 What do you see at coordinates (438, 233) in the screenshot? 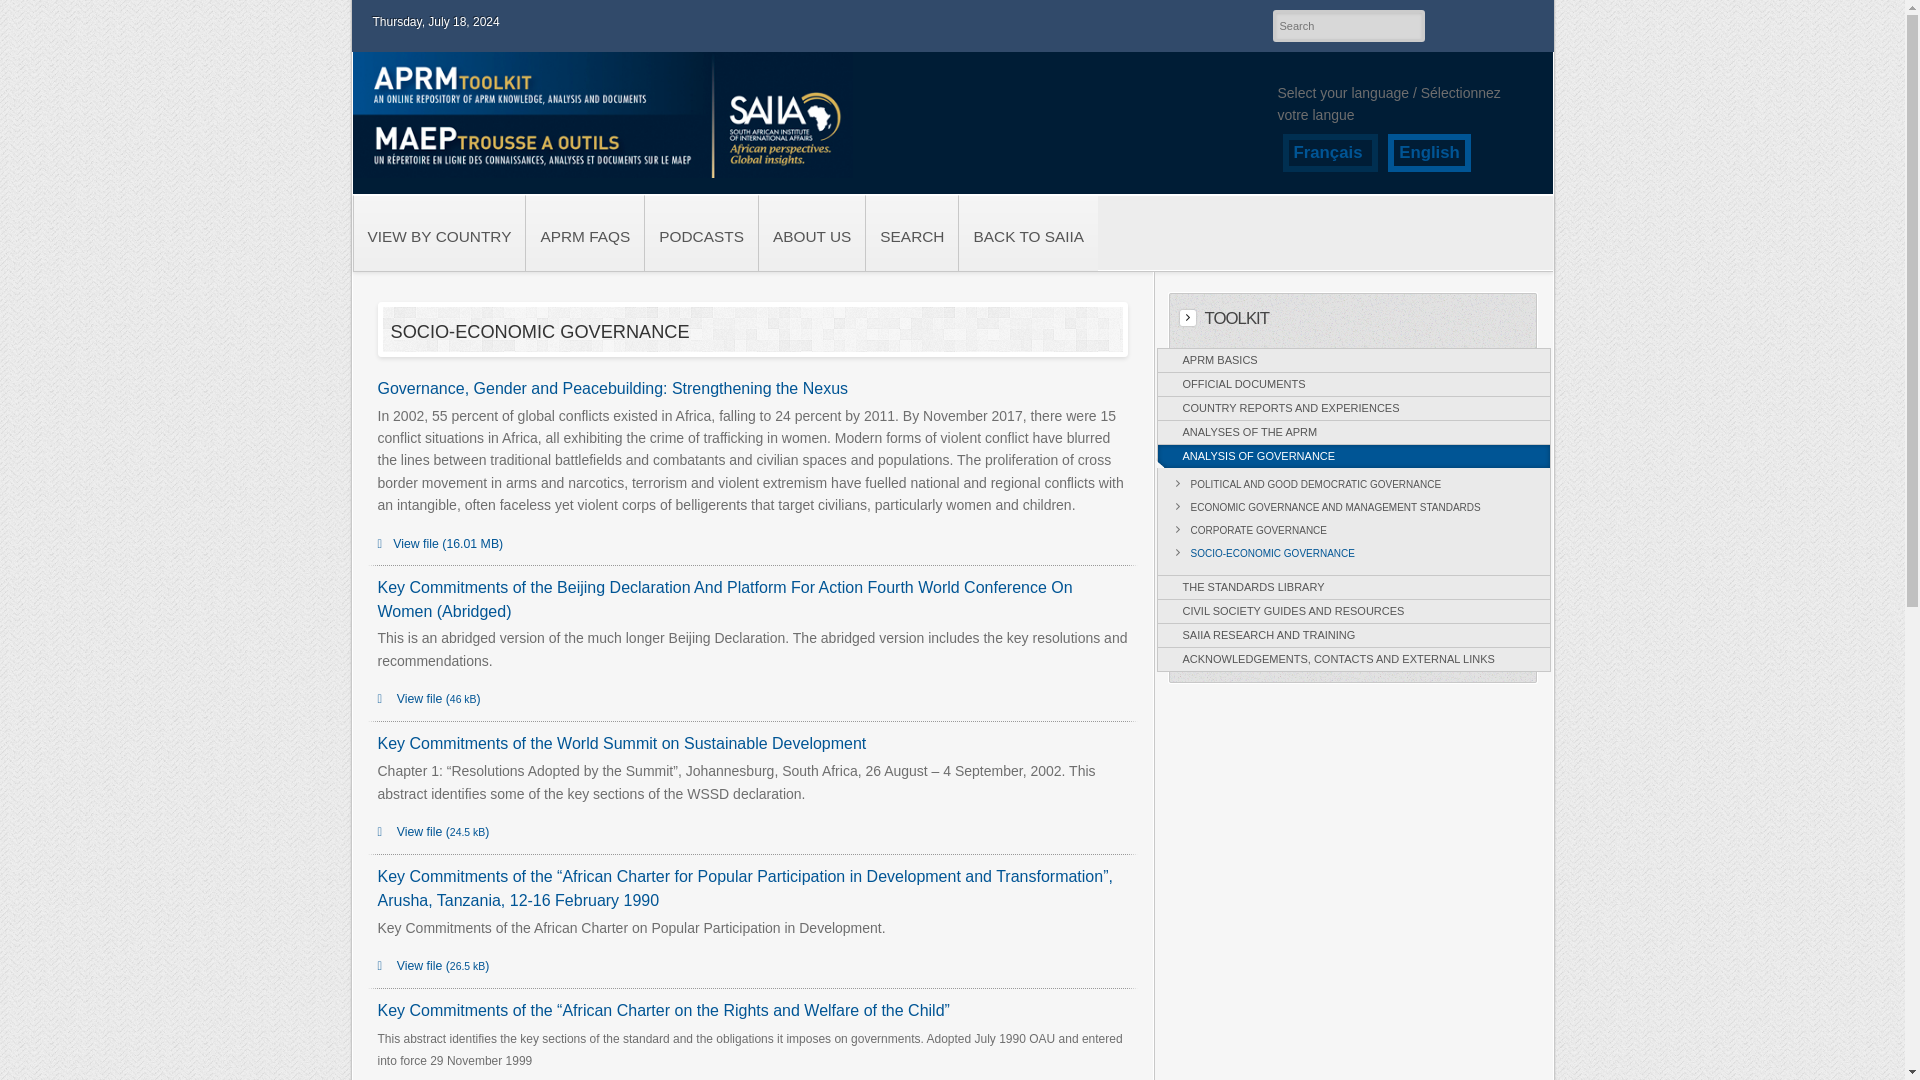
I see `VIEW BY COUNTRY` at bounding box center [438, 233].